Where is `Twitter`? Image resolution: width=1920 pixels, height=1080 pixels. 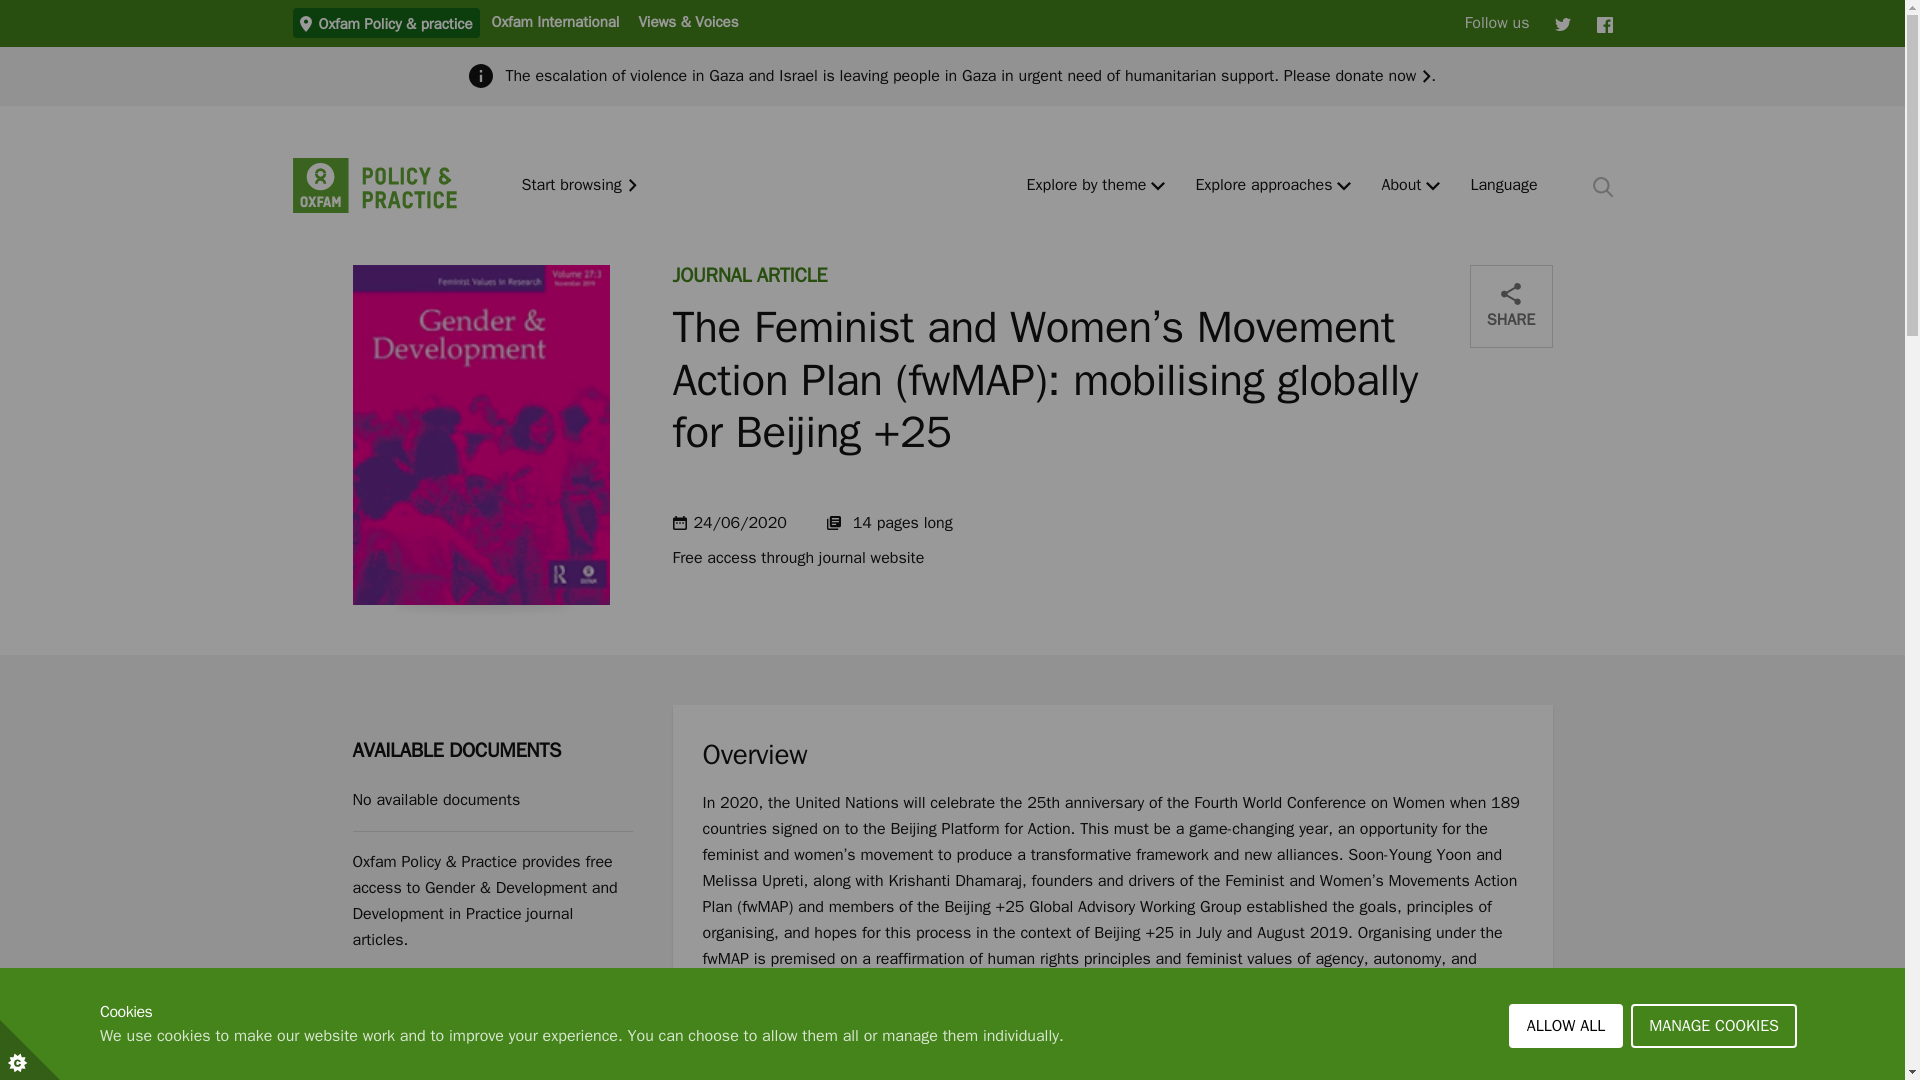 Twitter is located at coordinates (1562, 23).